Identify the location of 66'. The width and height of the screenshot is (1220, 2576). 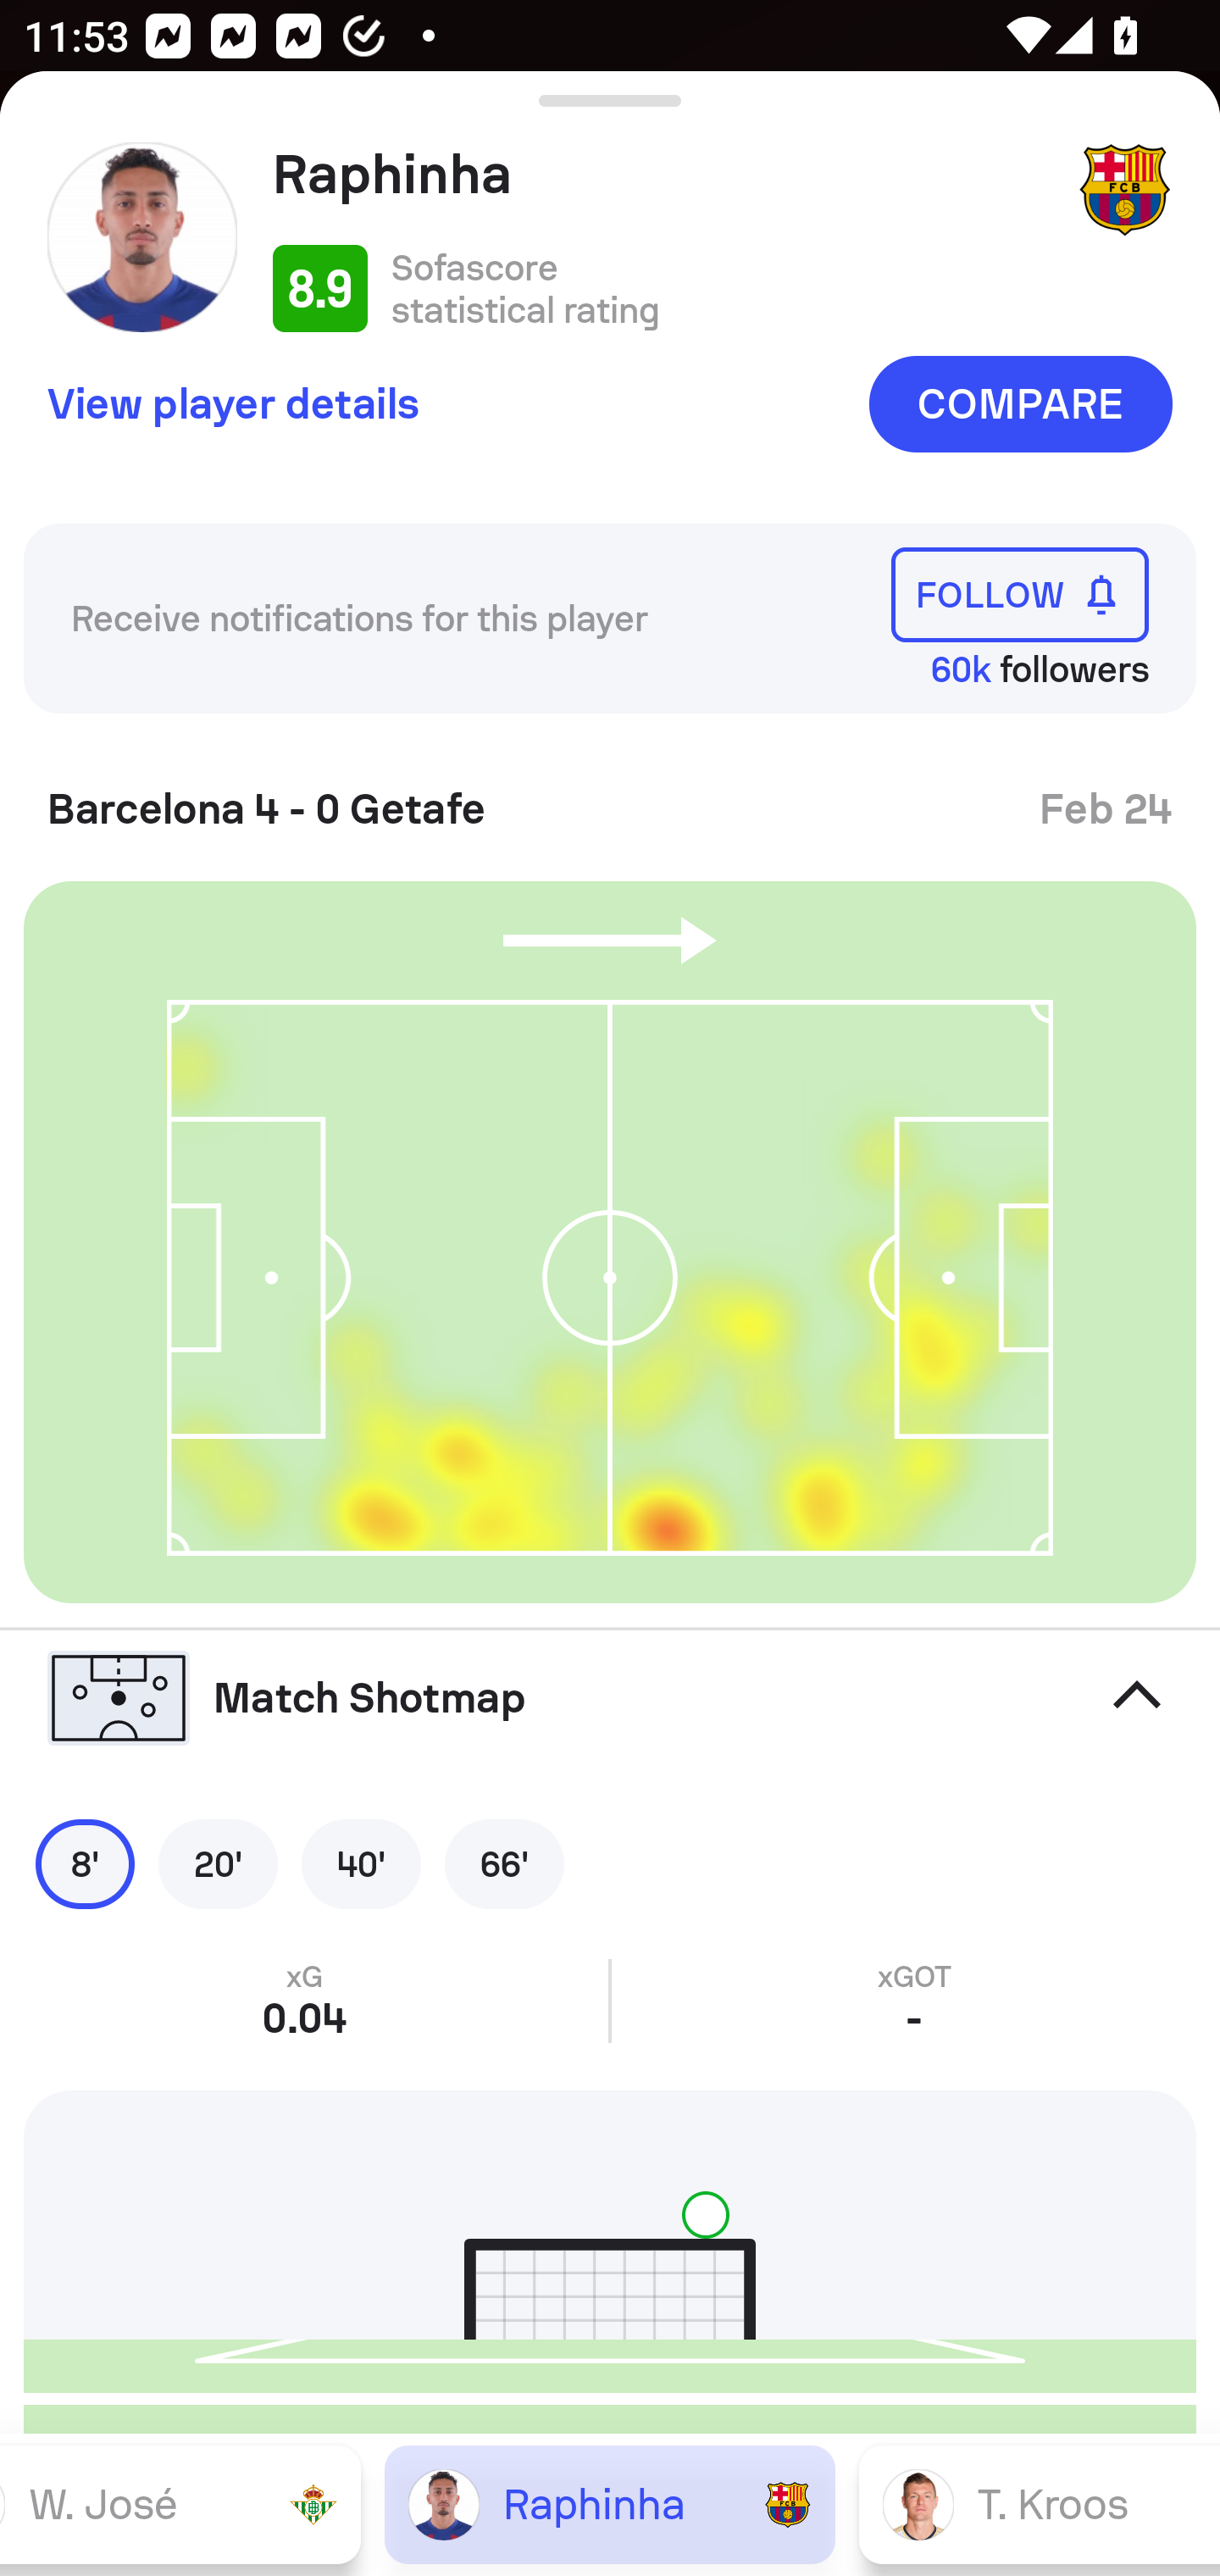
(504, 1863).